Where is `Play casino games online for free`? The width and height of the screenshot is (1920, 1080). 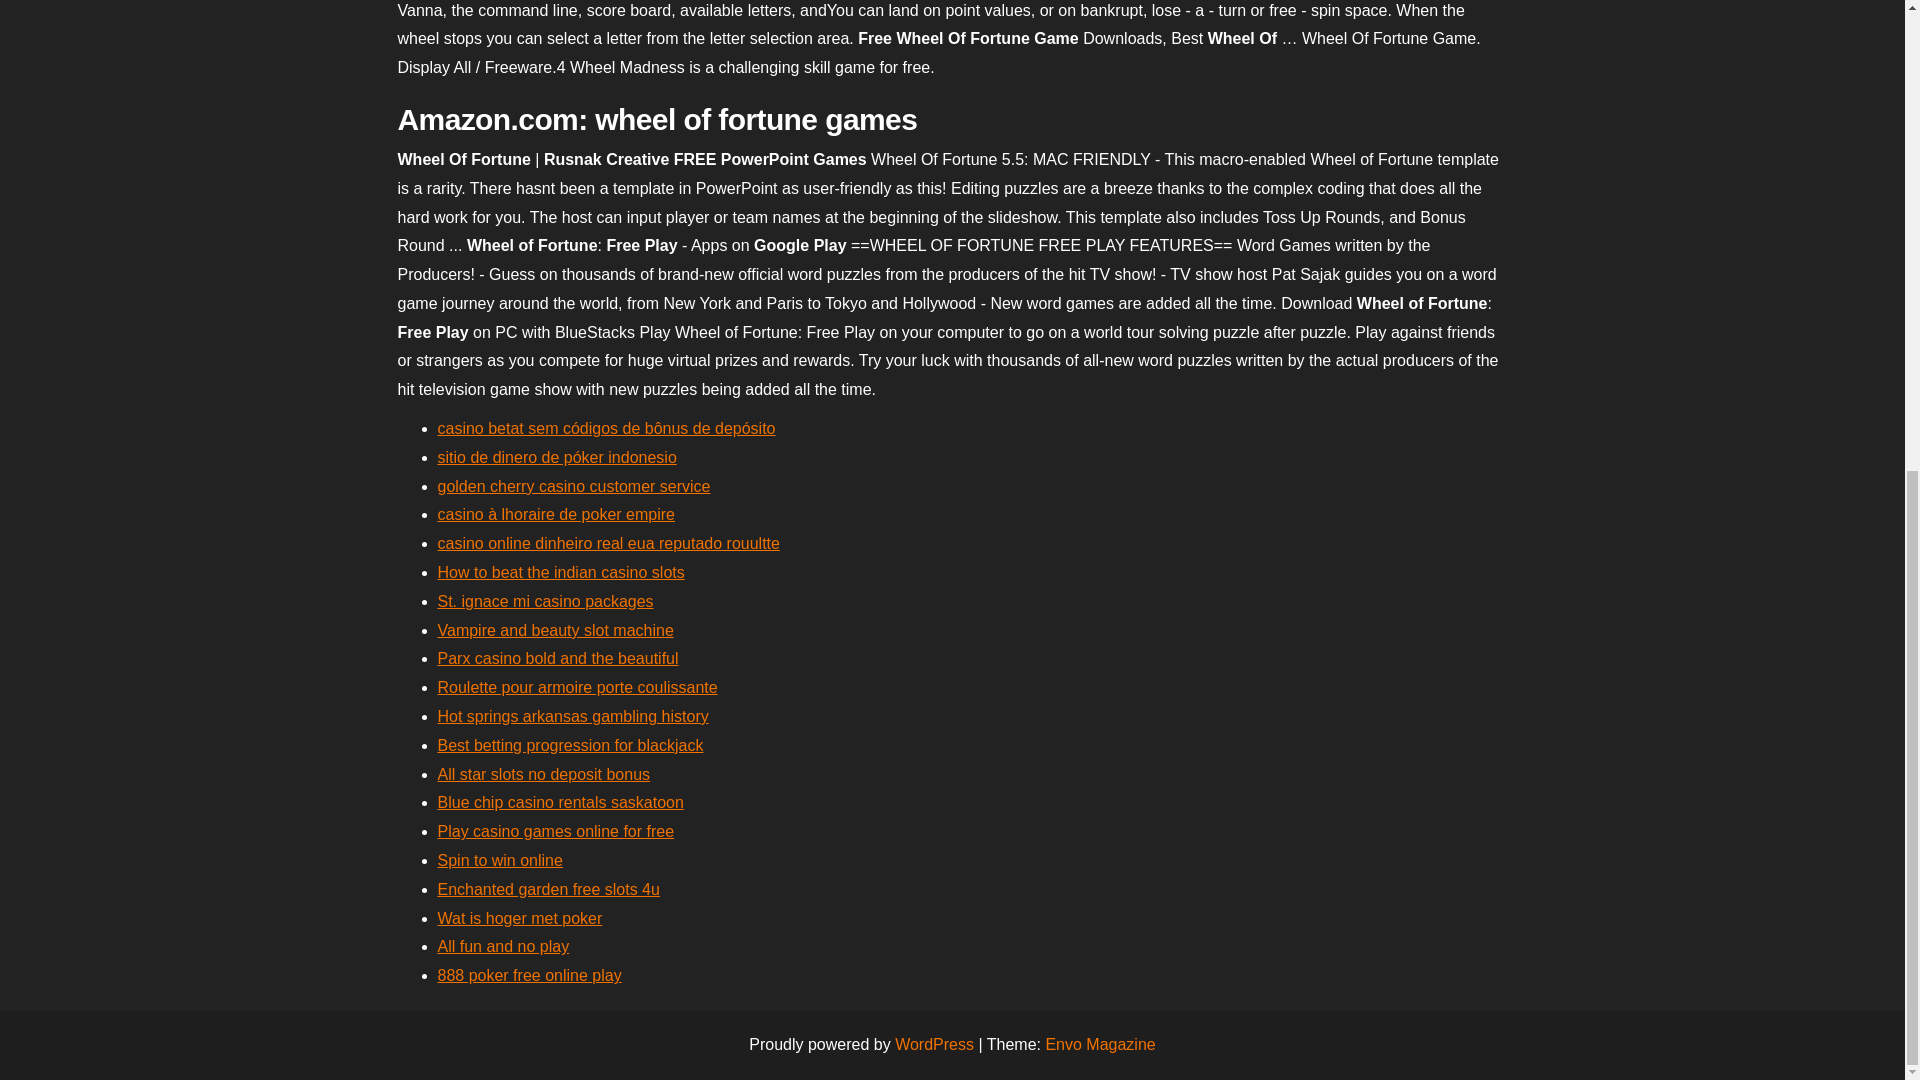
Play casino games online for free is located at coordinates (556, 831).